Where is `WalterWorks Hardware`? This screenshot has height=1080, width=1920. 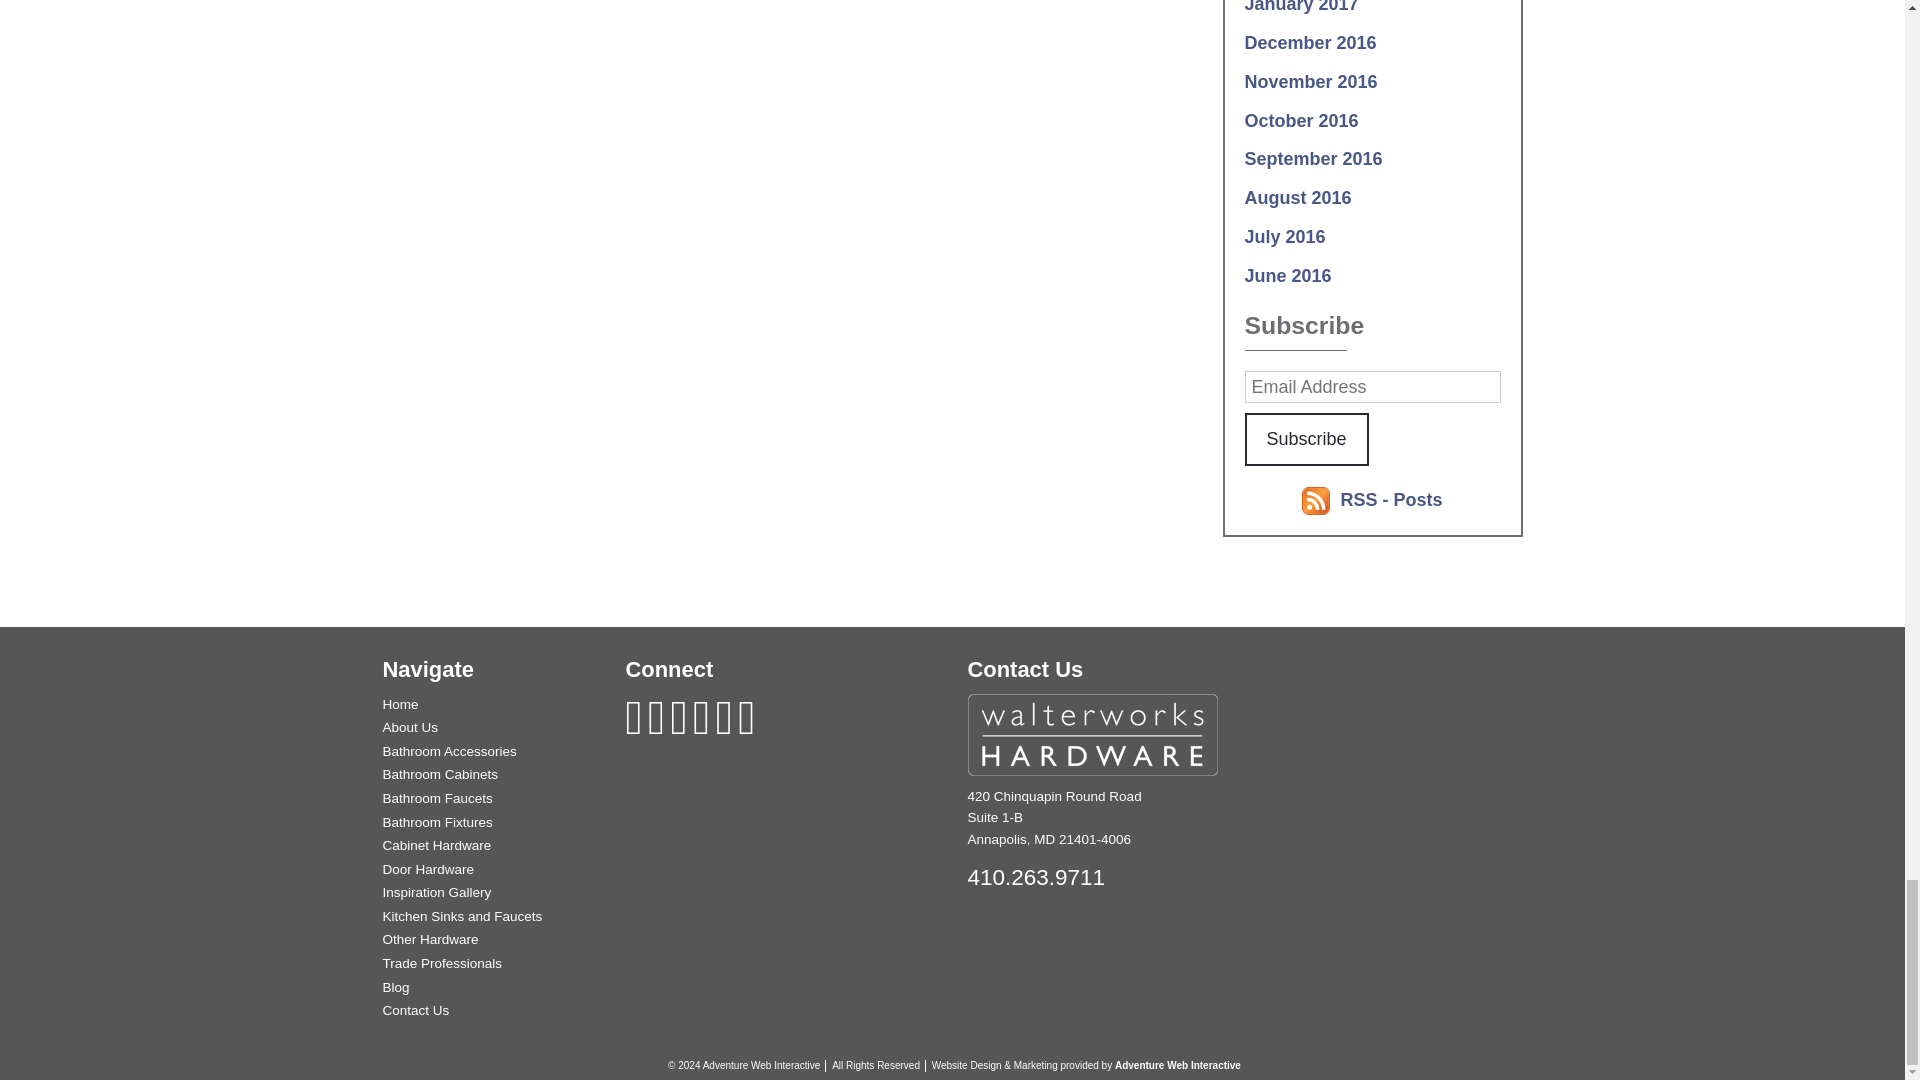
WalterWorks Hardware is located at coordinates (1092, 735).